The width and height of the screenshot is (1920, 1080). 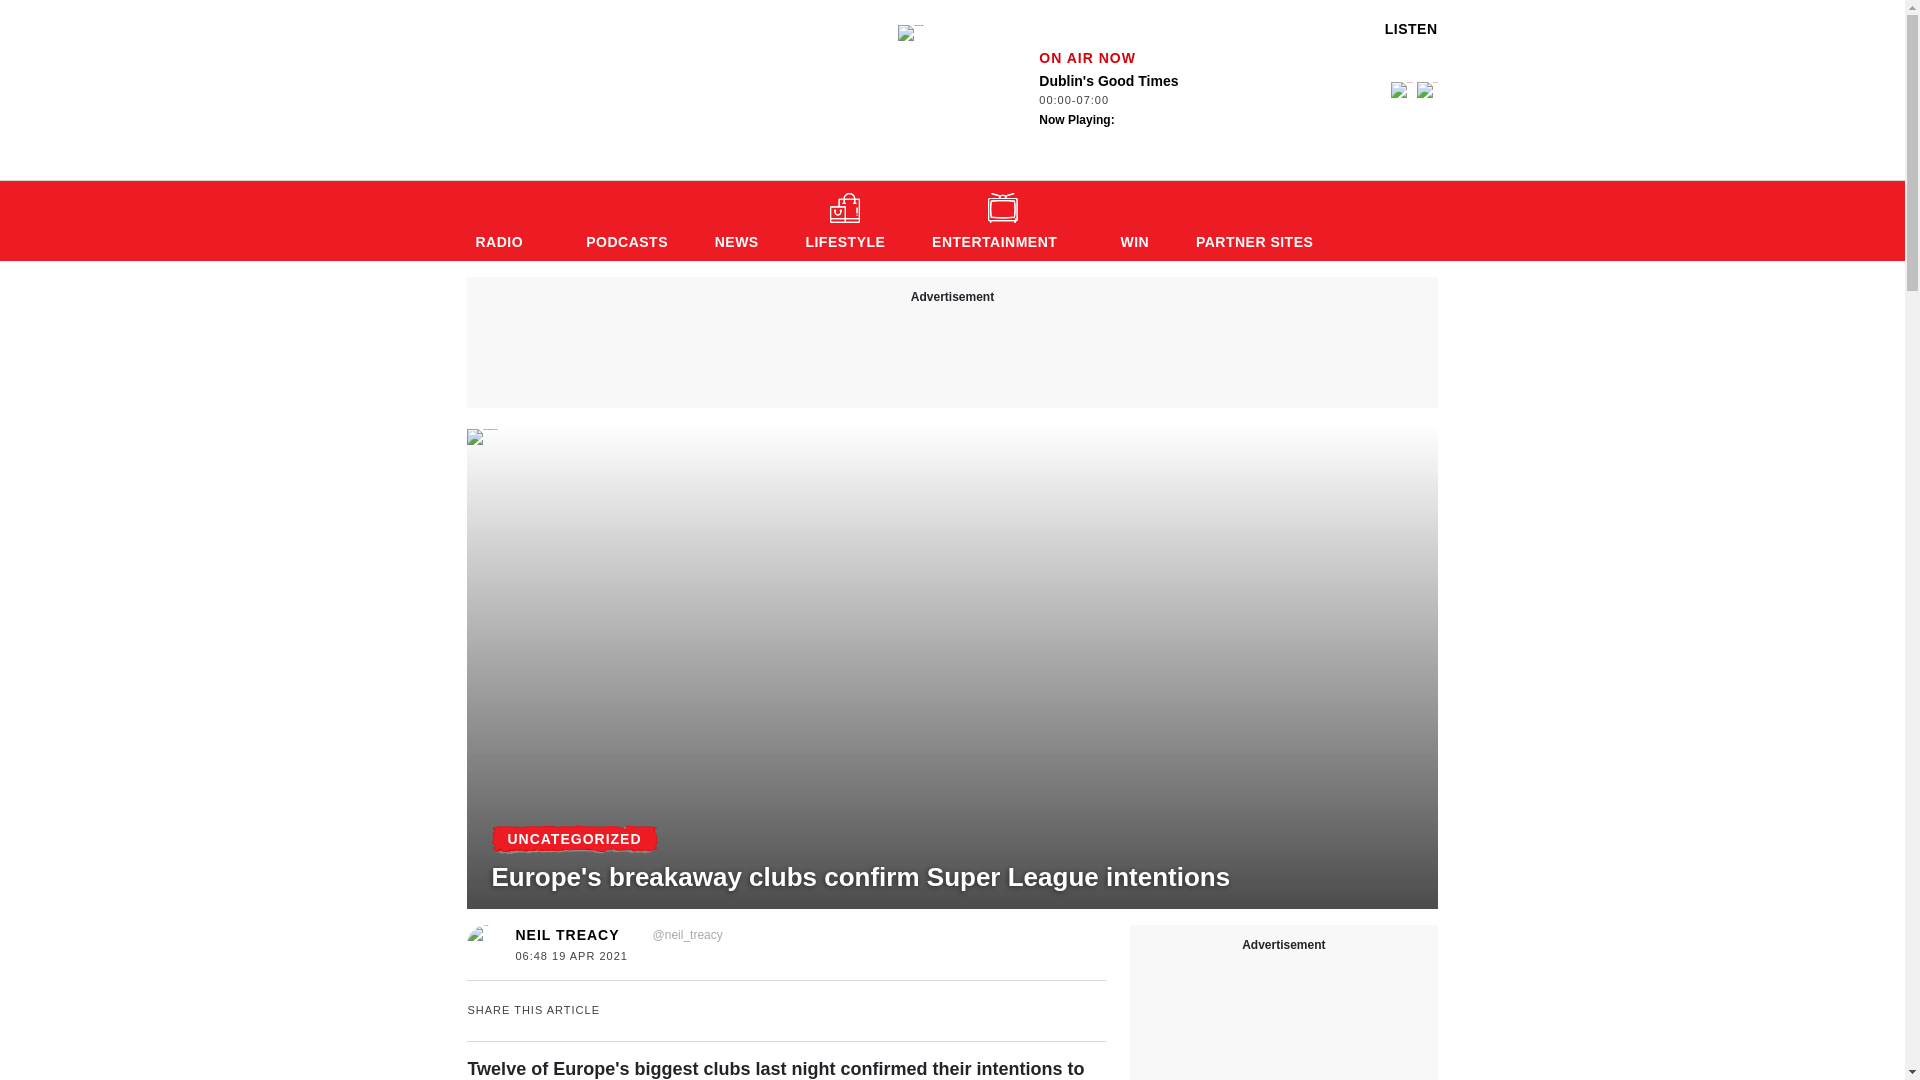 I want to click on Win, so click(x=1134, y=221).